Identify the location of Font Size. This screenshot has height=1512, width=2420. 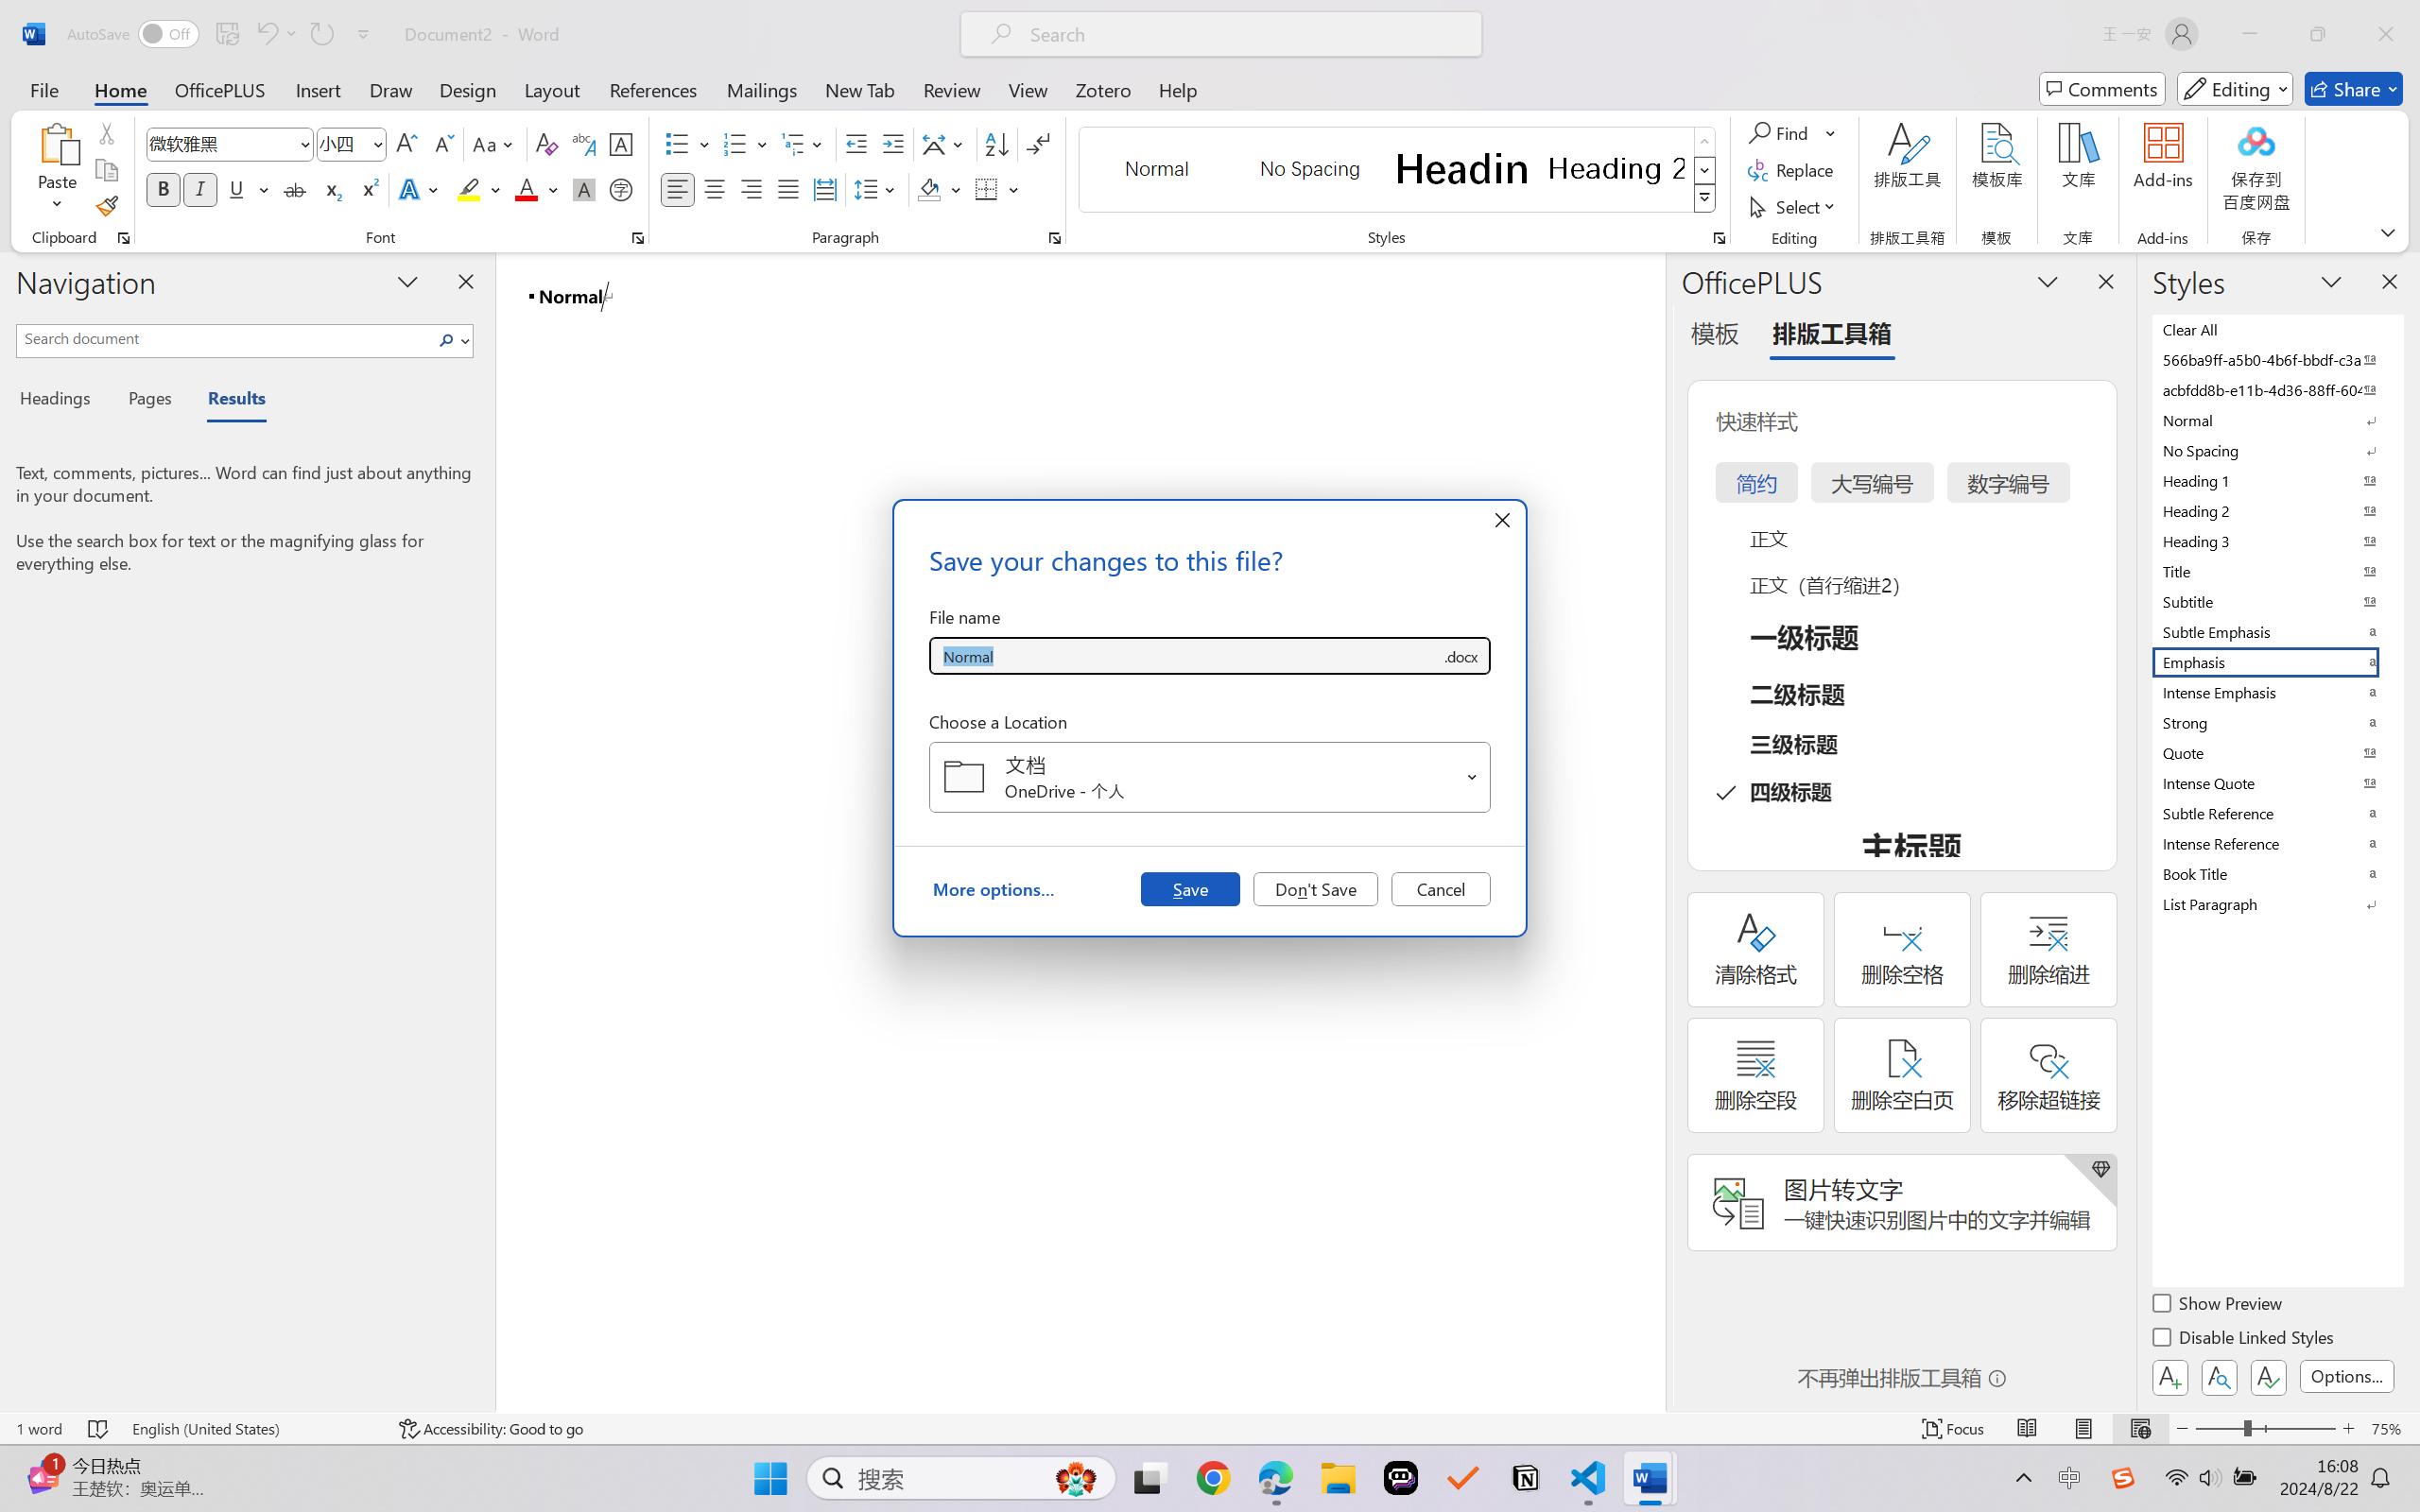
(342, 144).